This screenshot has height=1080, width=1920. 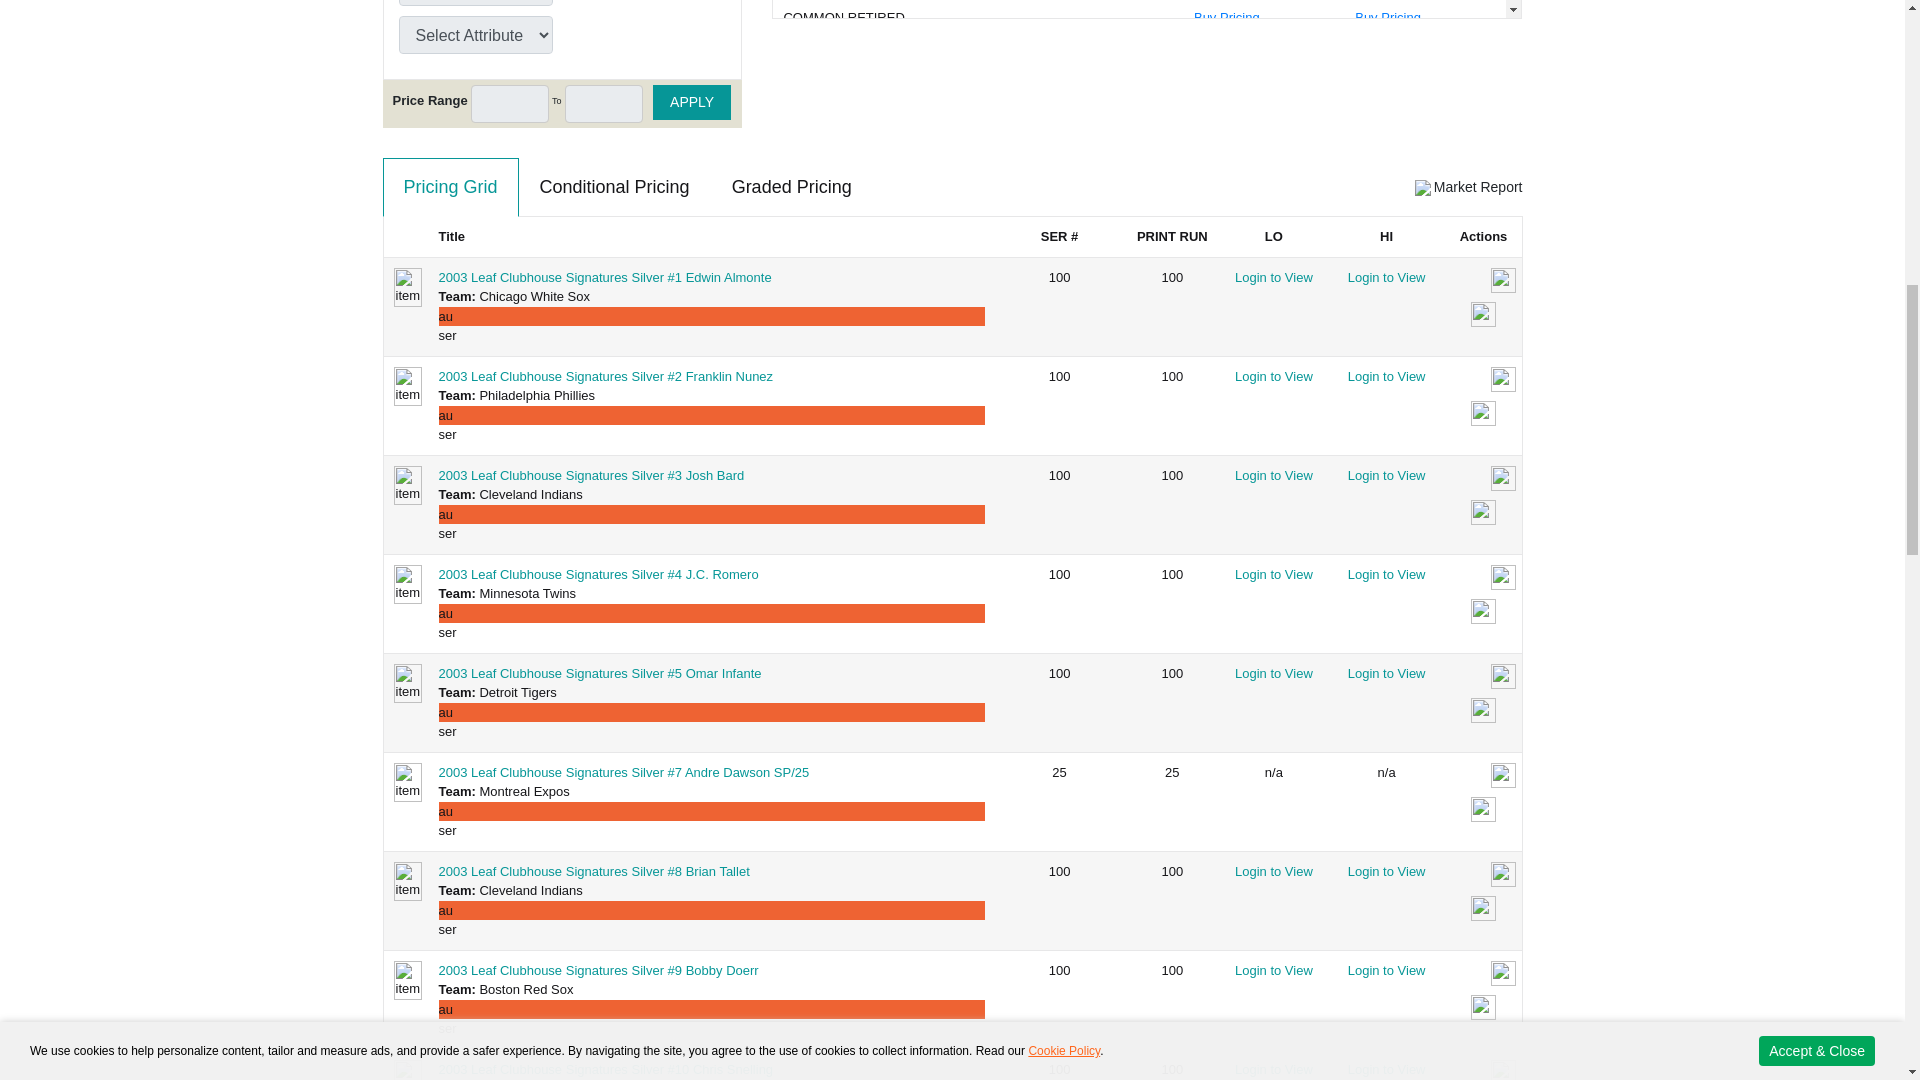 I want to click on apply, so click(x=692, y=102).